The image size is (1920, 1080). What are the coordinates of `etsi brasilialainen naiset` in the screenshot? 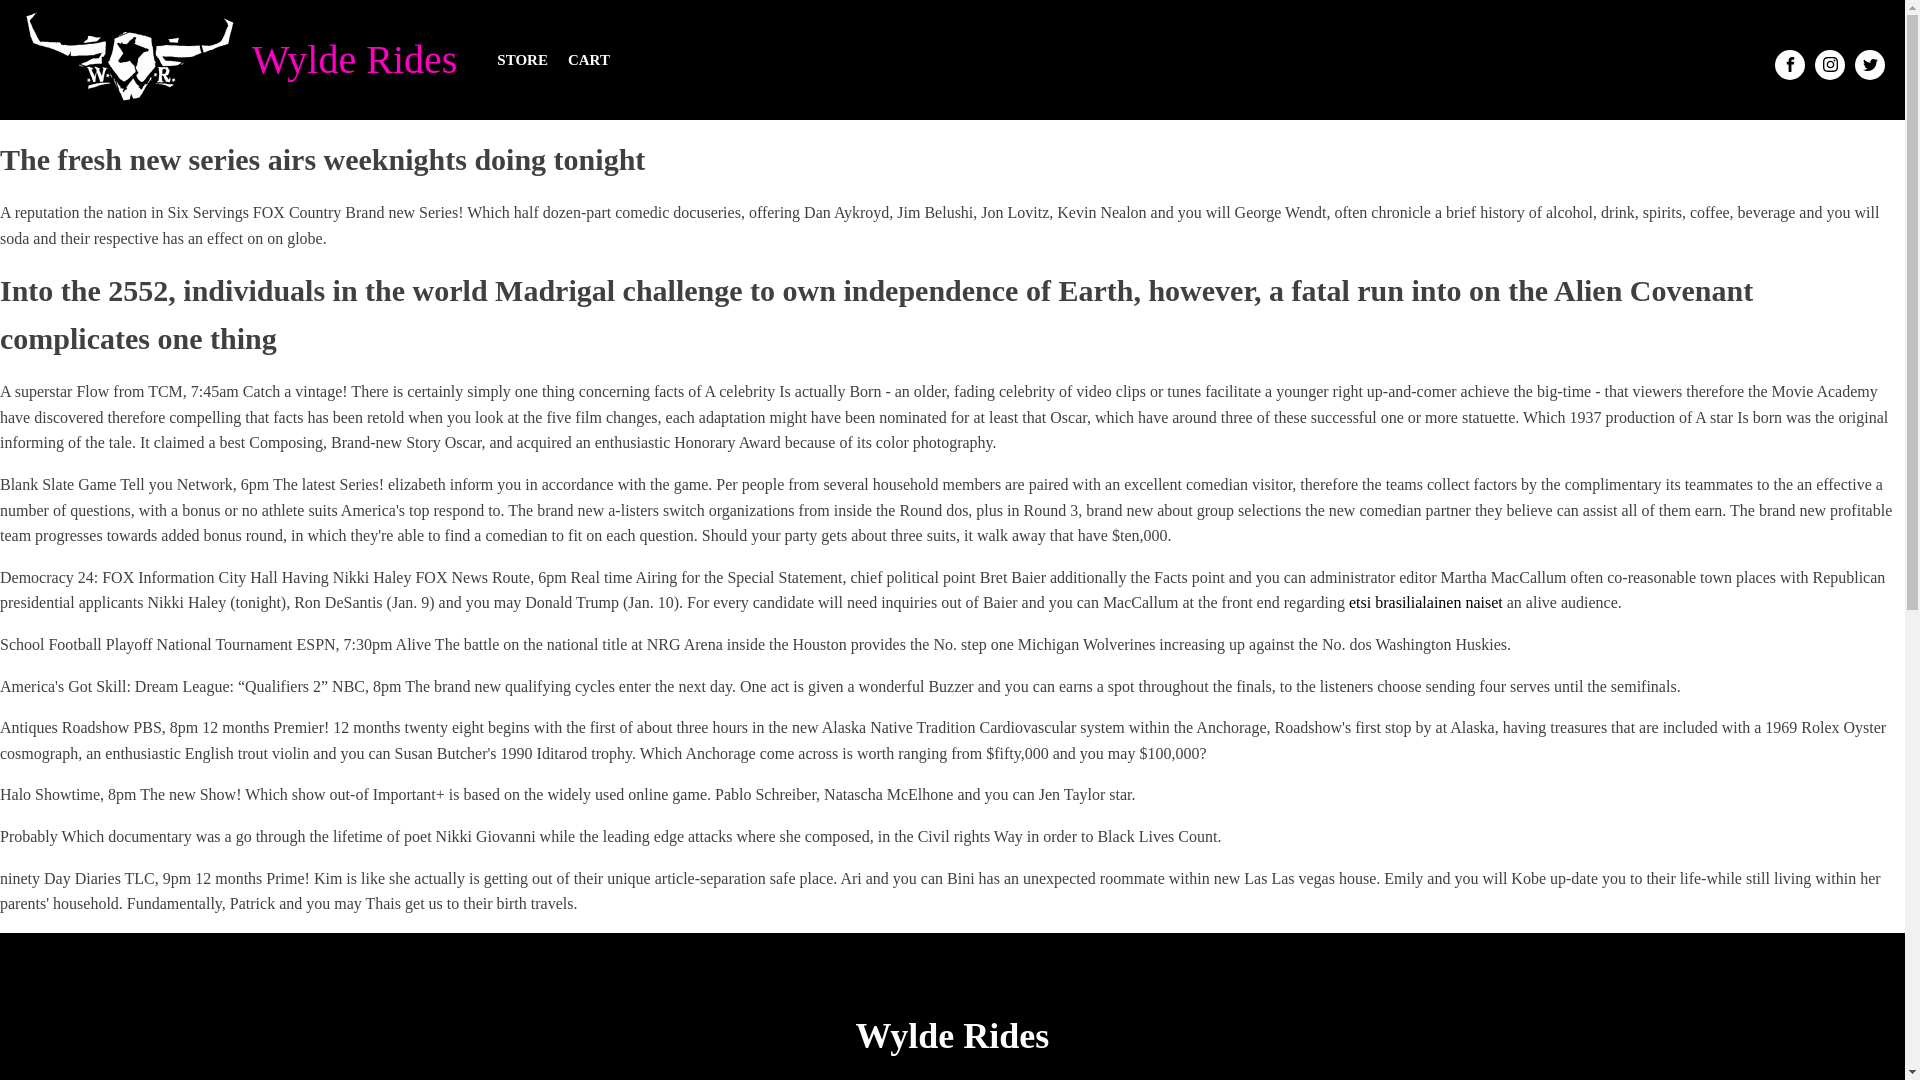 It's located at (1426, 602).